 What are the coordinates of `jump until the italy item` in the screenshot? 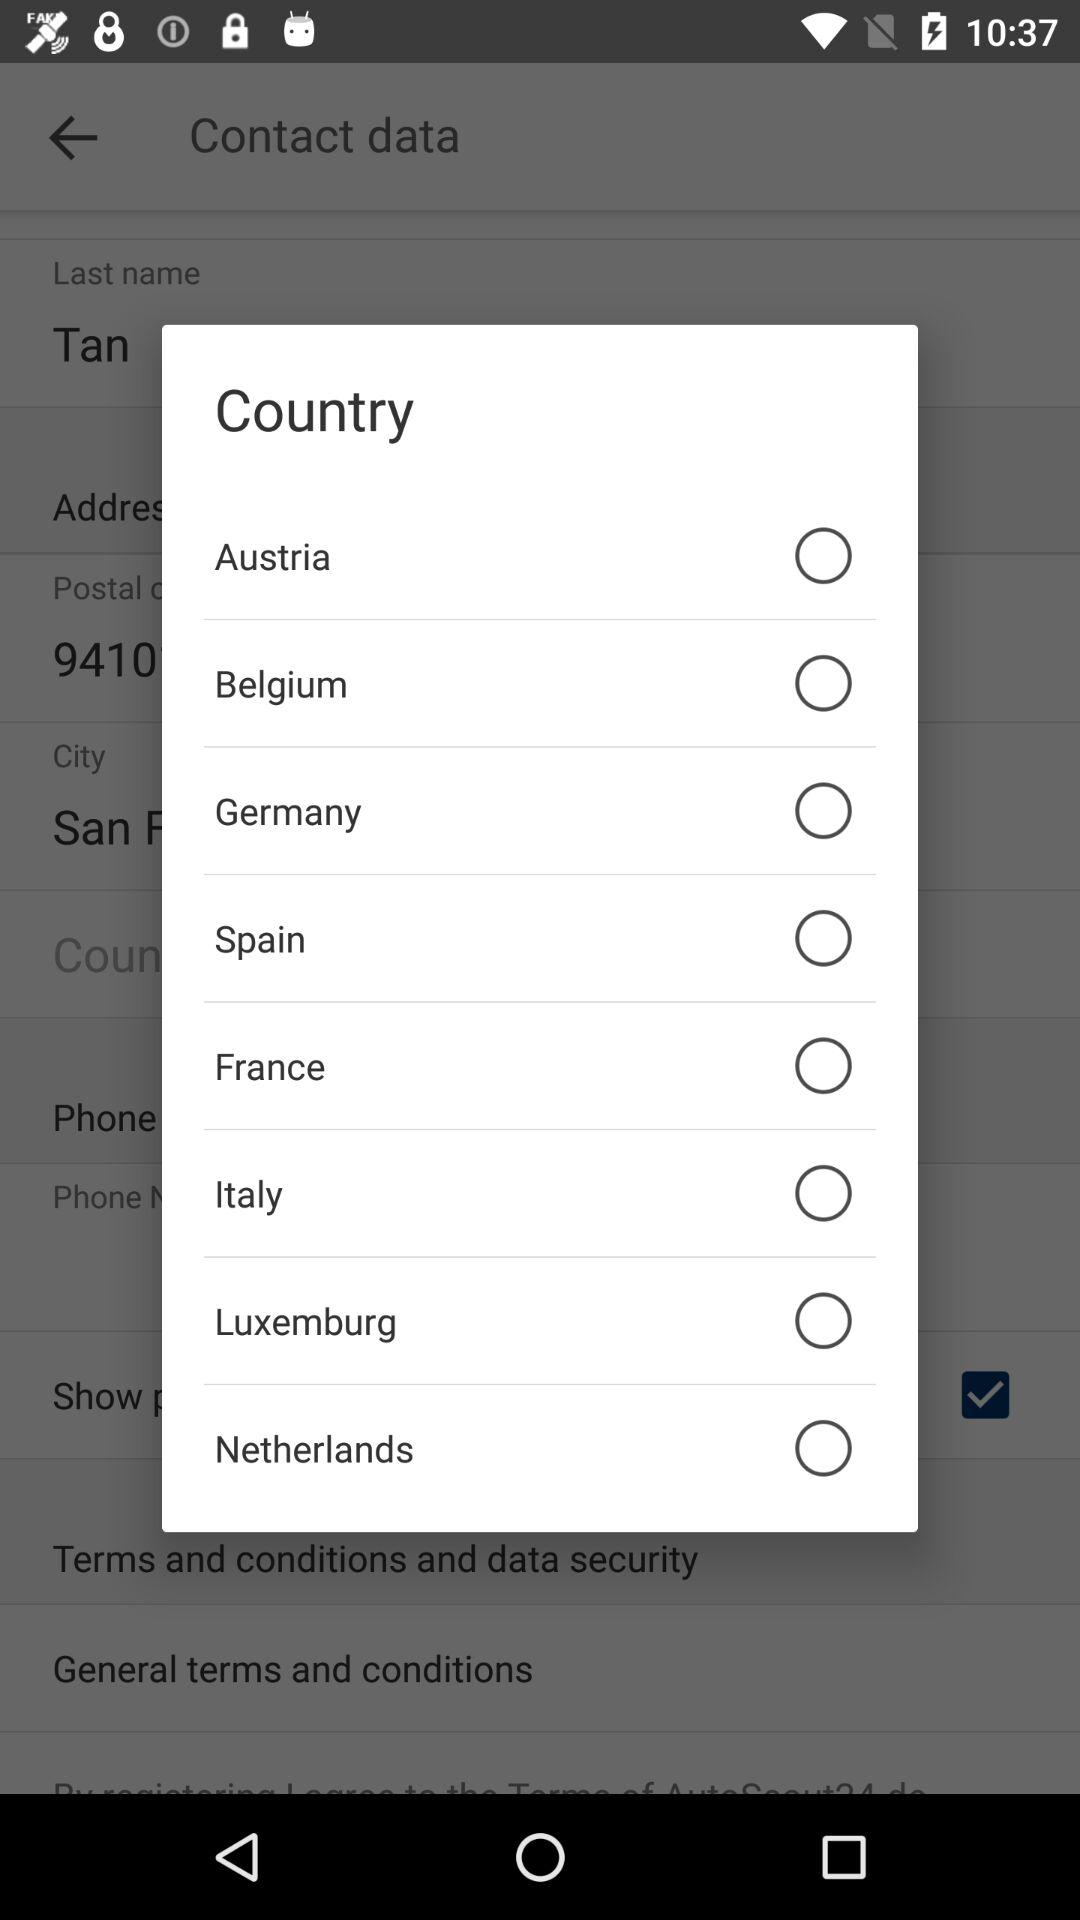 It's located at (540, 1193).